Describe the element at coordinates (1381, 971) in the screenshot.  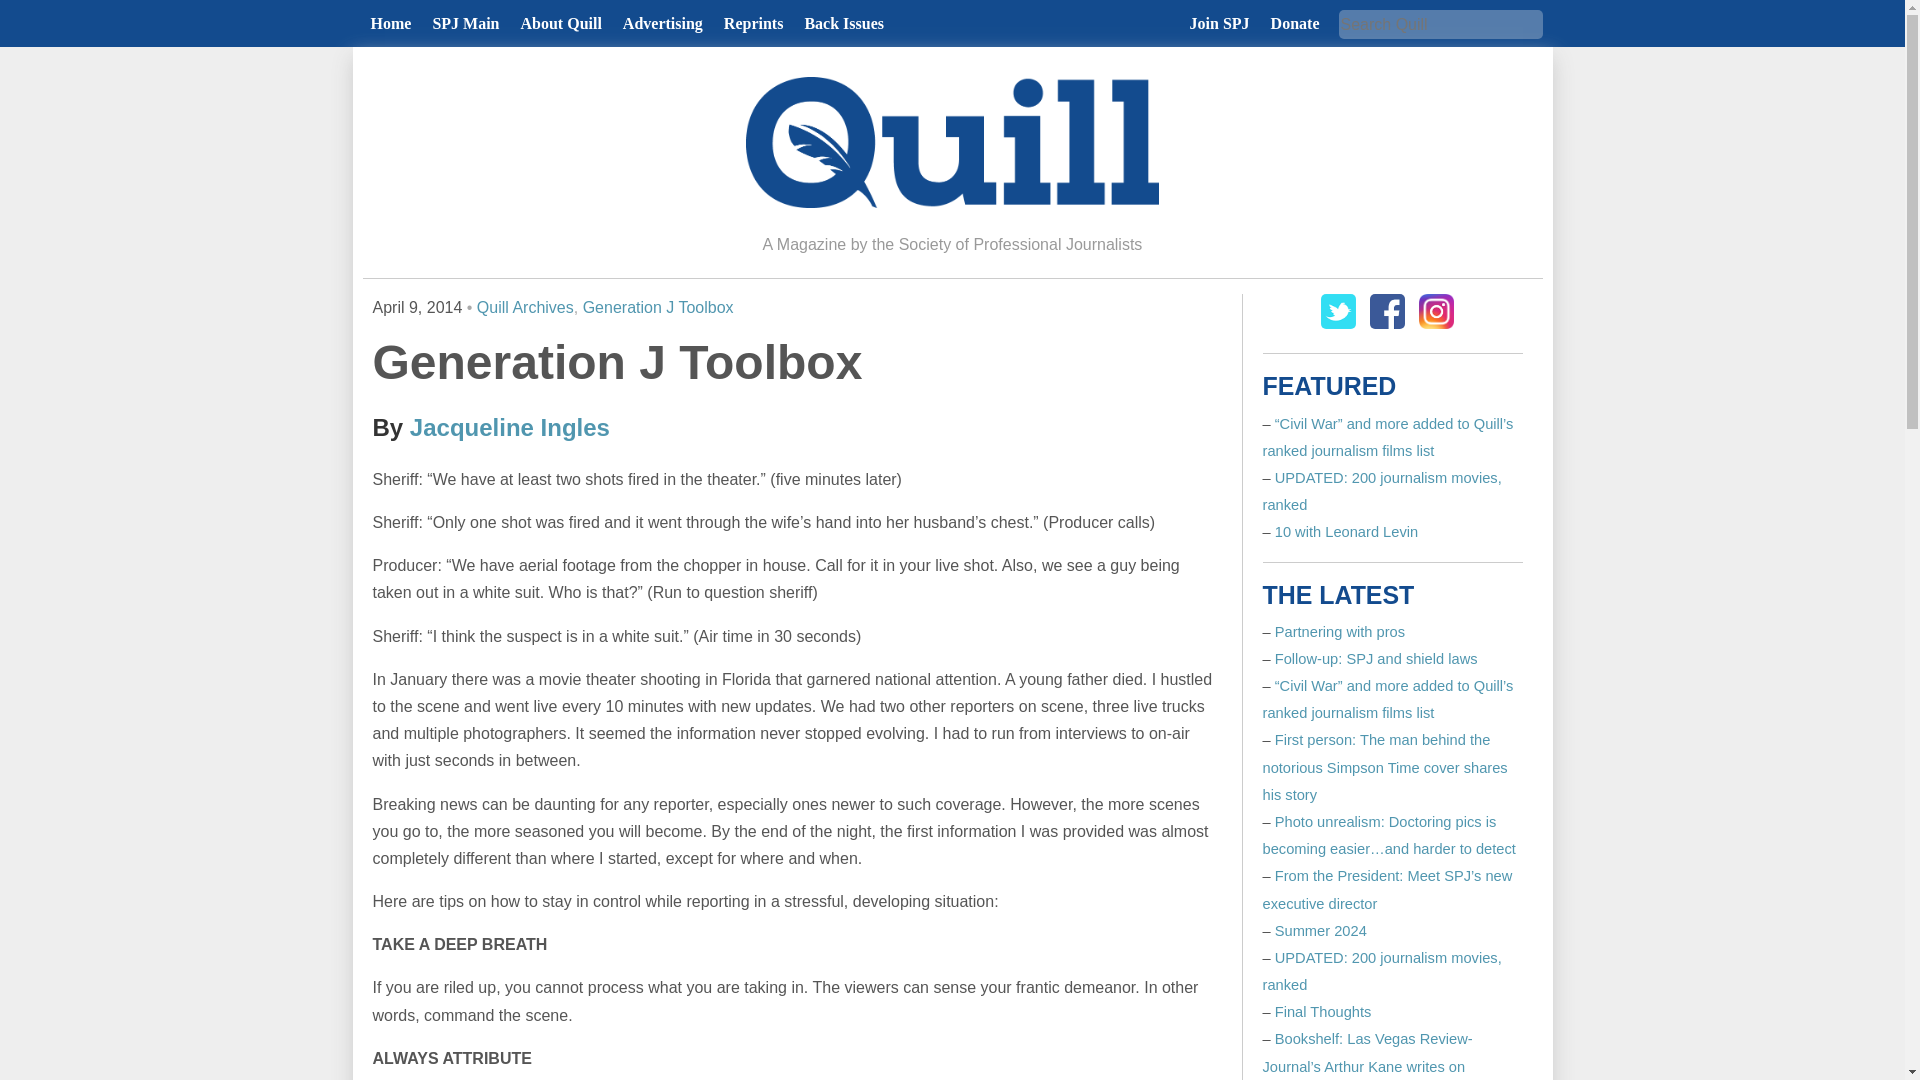
I see `UPDATED: 200 journalism movies, ranked` at that location.